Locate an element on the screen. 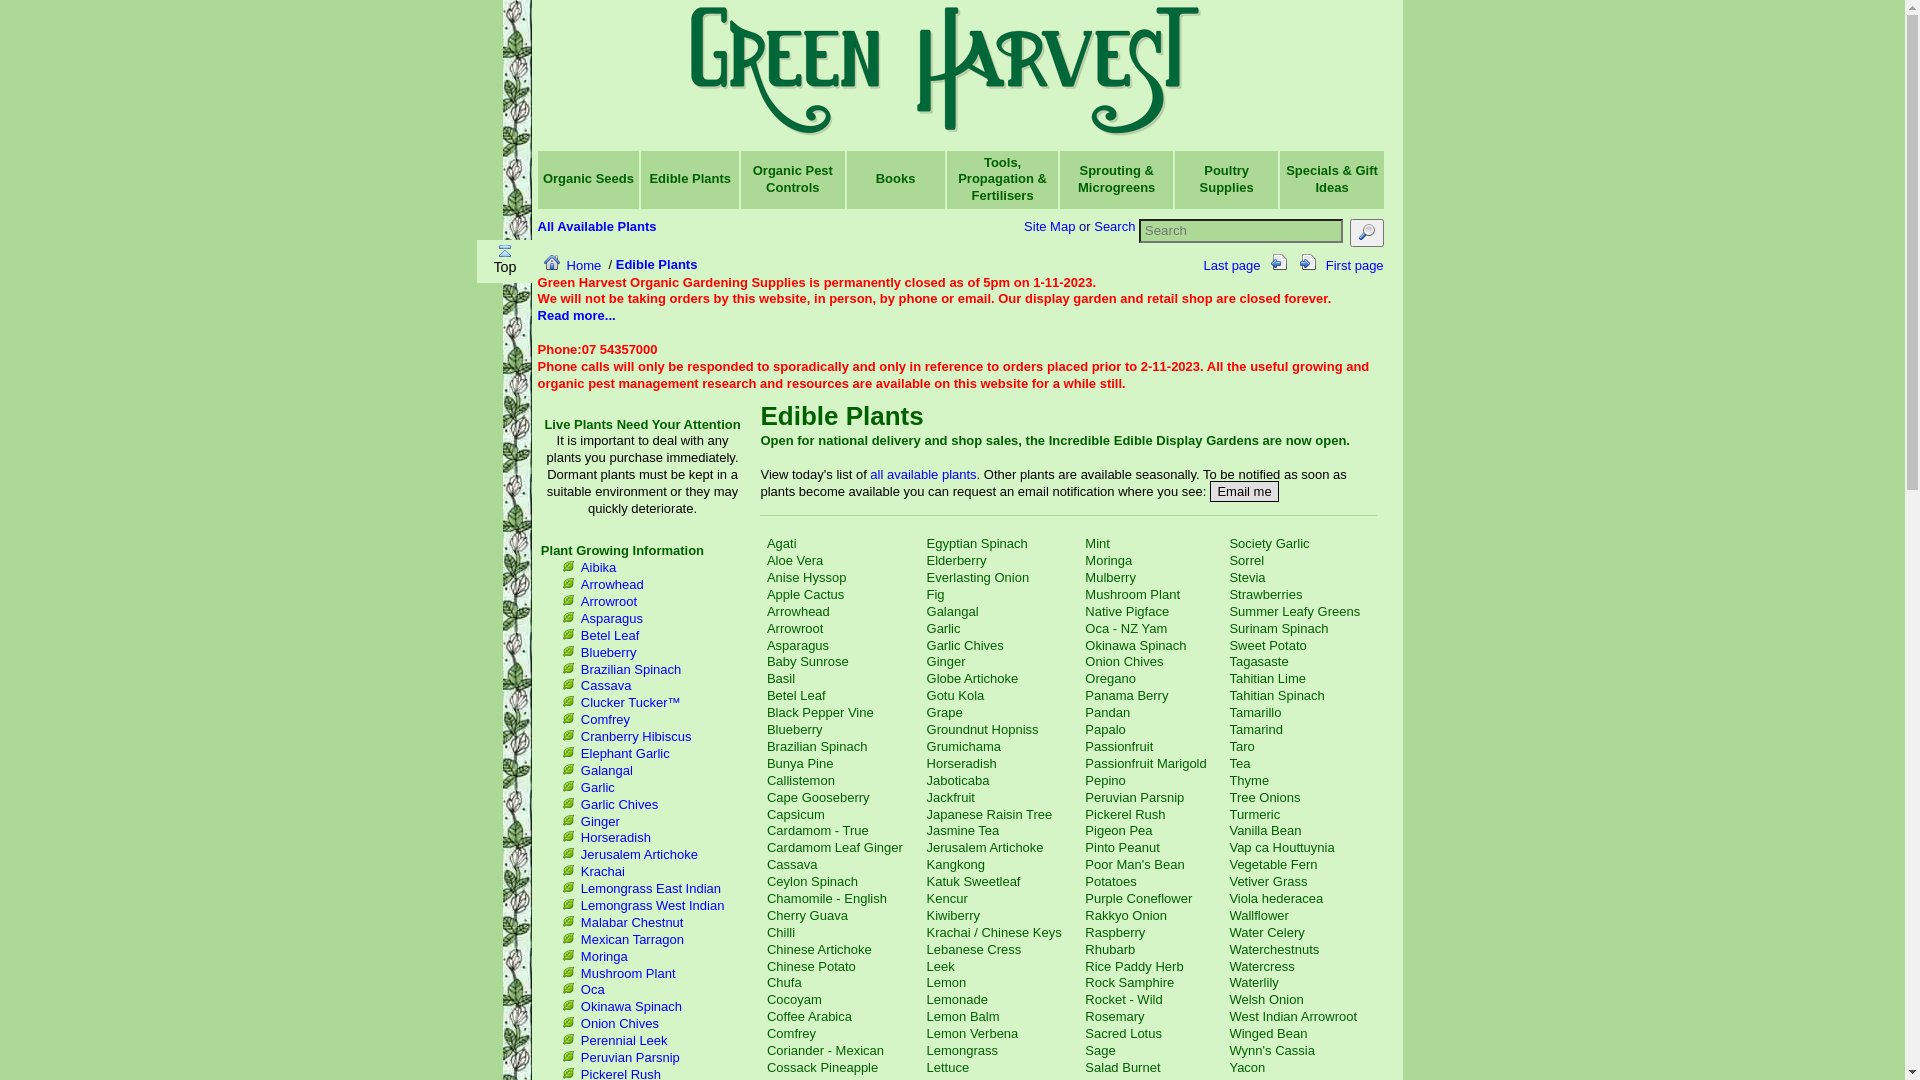  Raspberry is located at coordinates (1115, 932).